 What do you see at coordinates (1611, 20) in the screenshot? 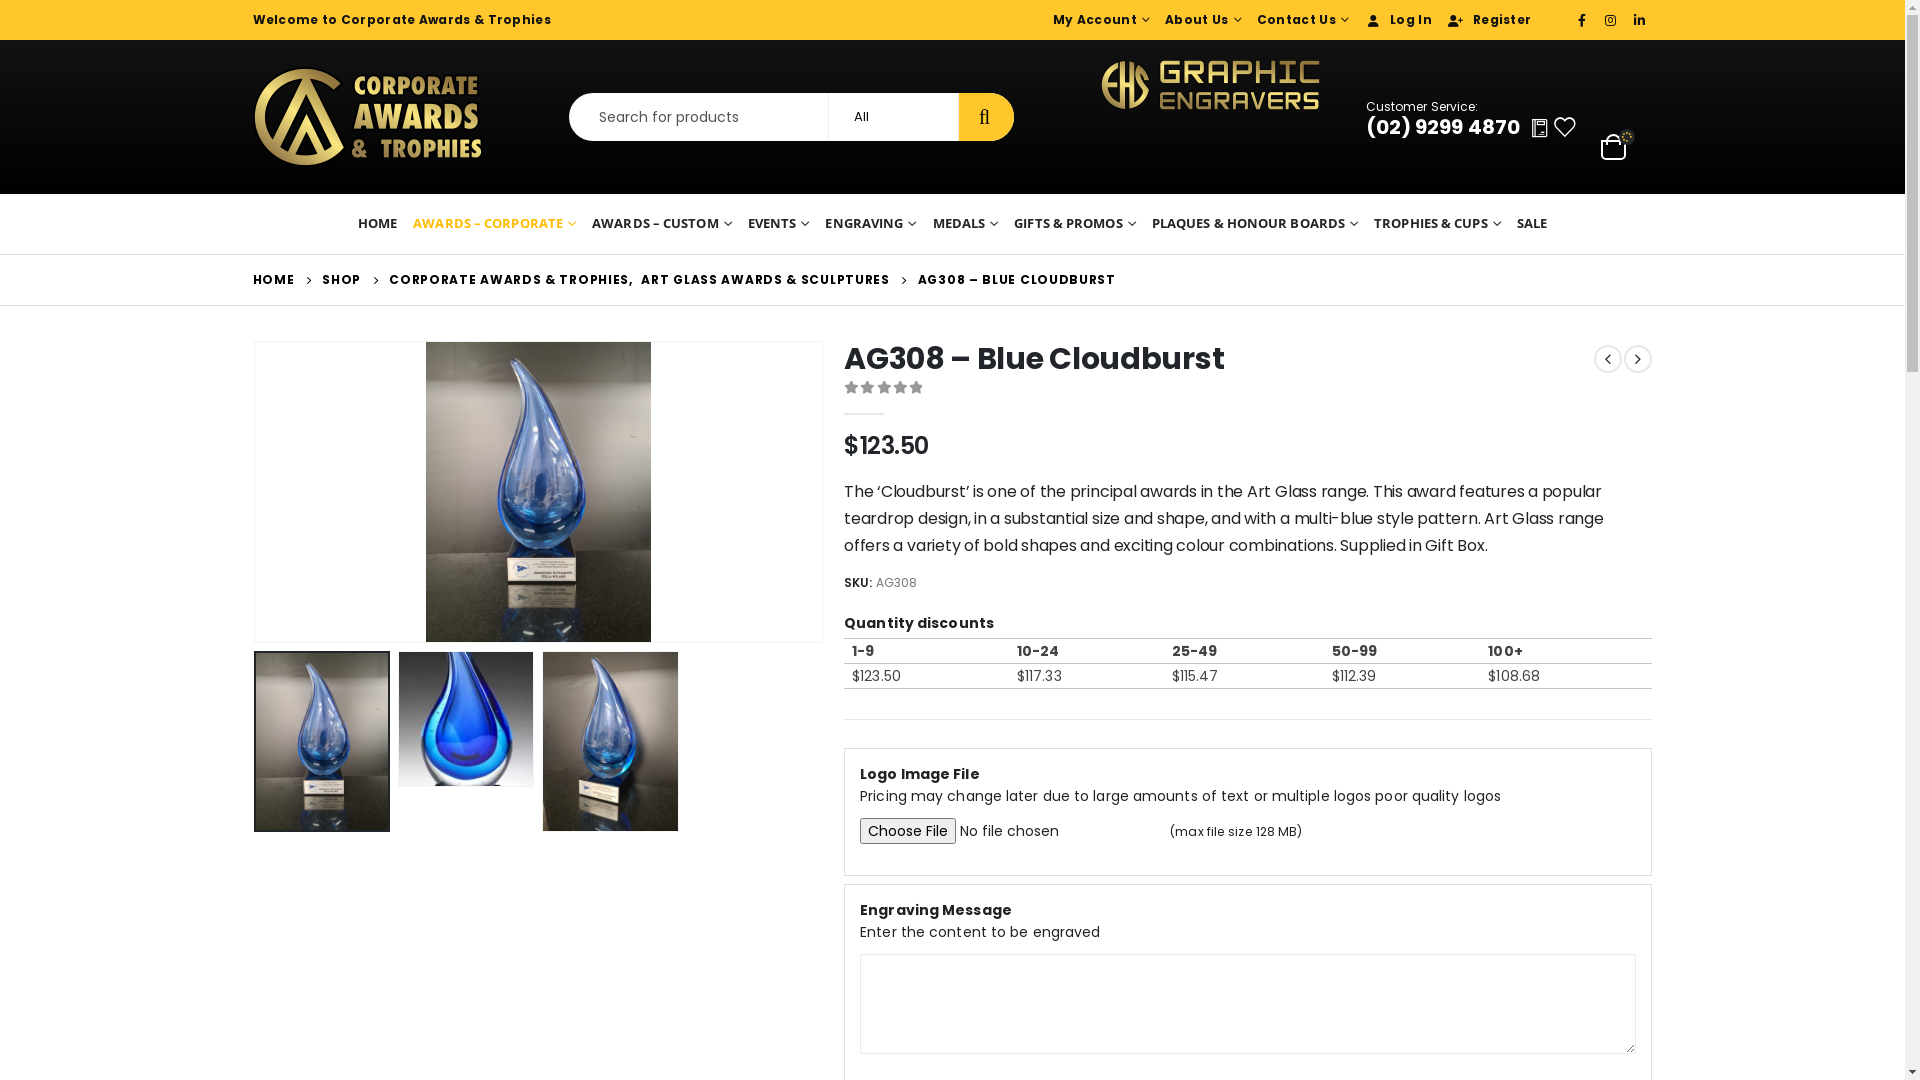
I see `Instagram` at bounding box center [1611, 20].